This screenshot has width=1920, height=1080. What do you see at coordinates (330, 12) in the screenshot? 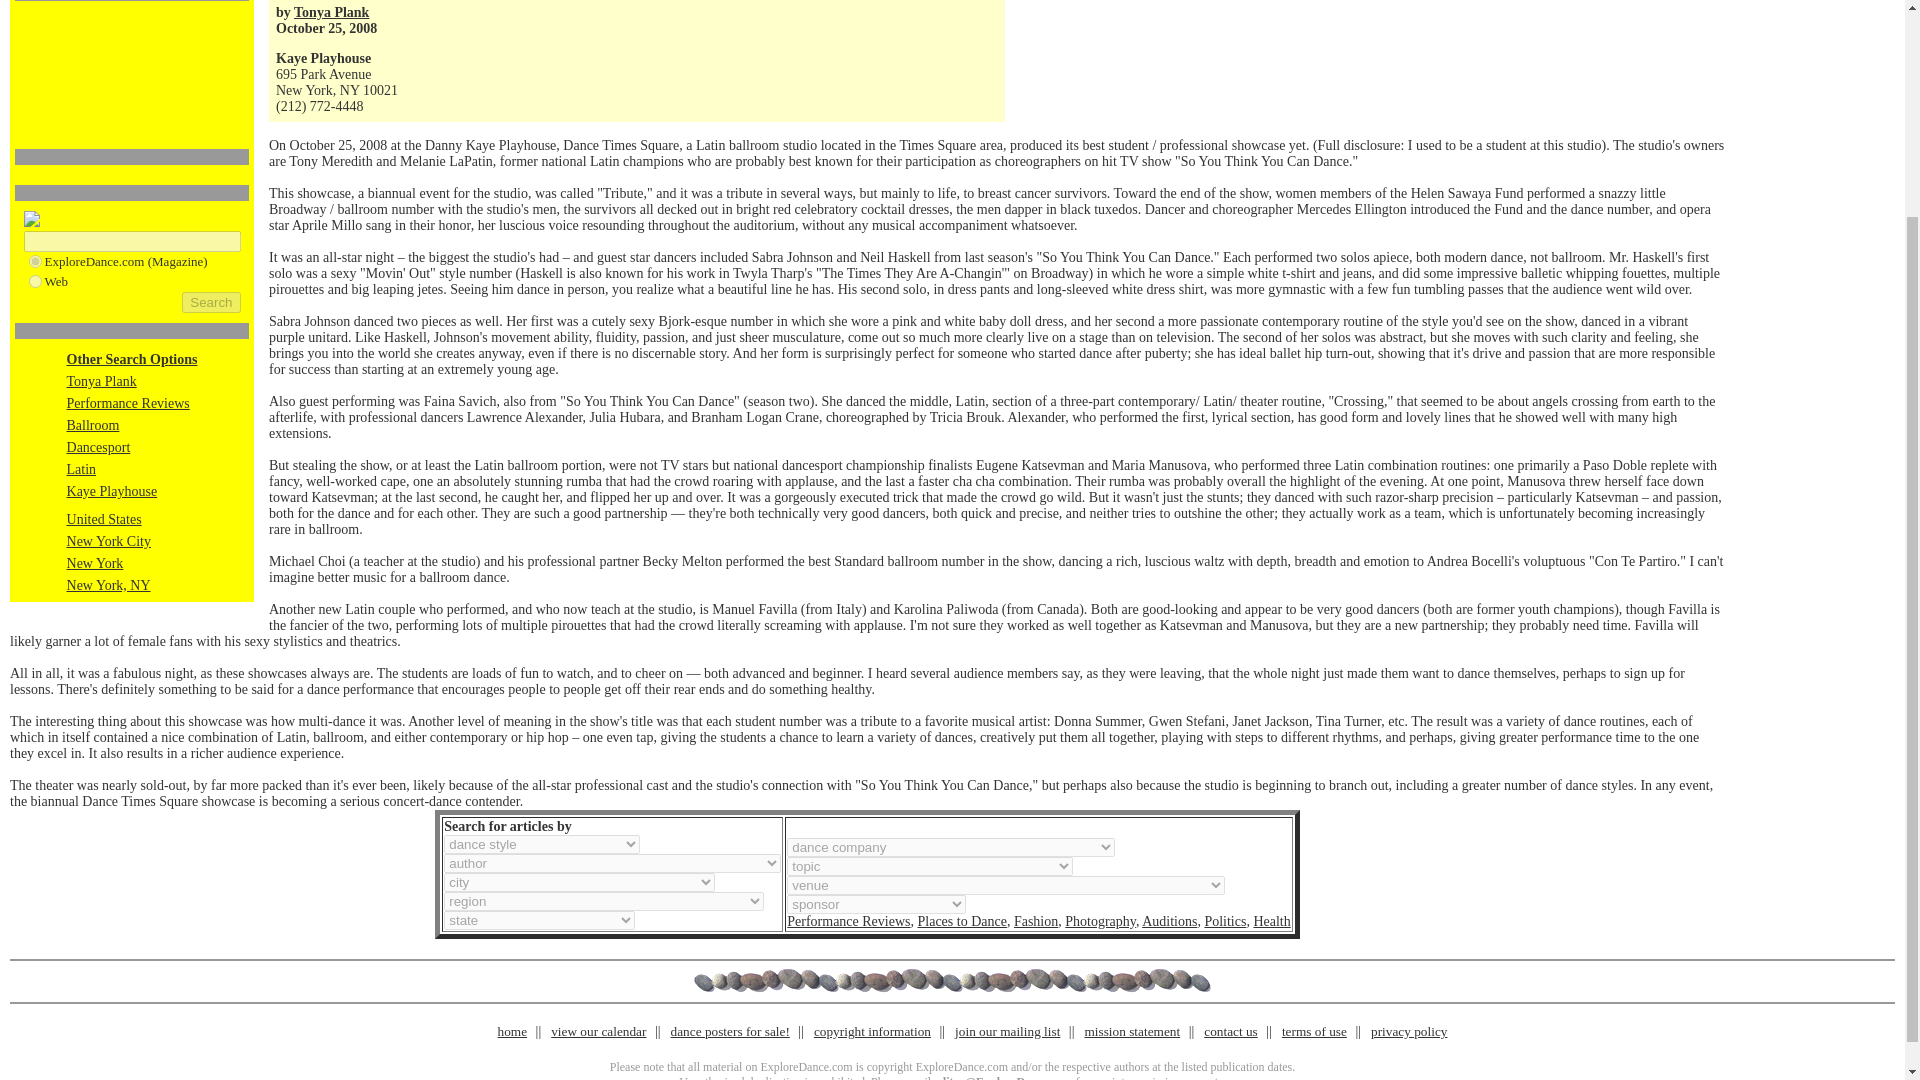
I see `Tonya Plank` at bounding box center [330, 12].